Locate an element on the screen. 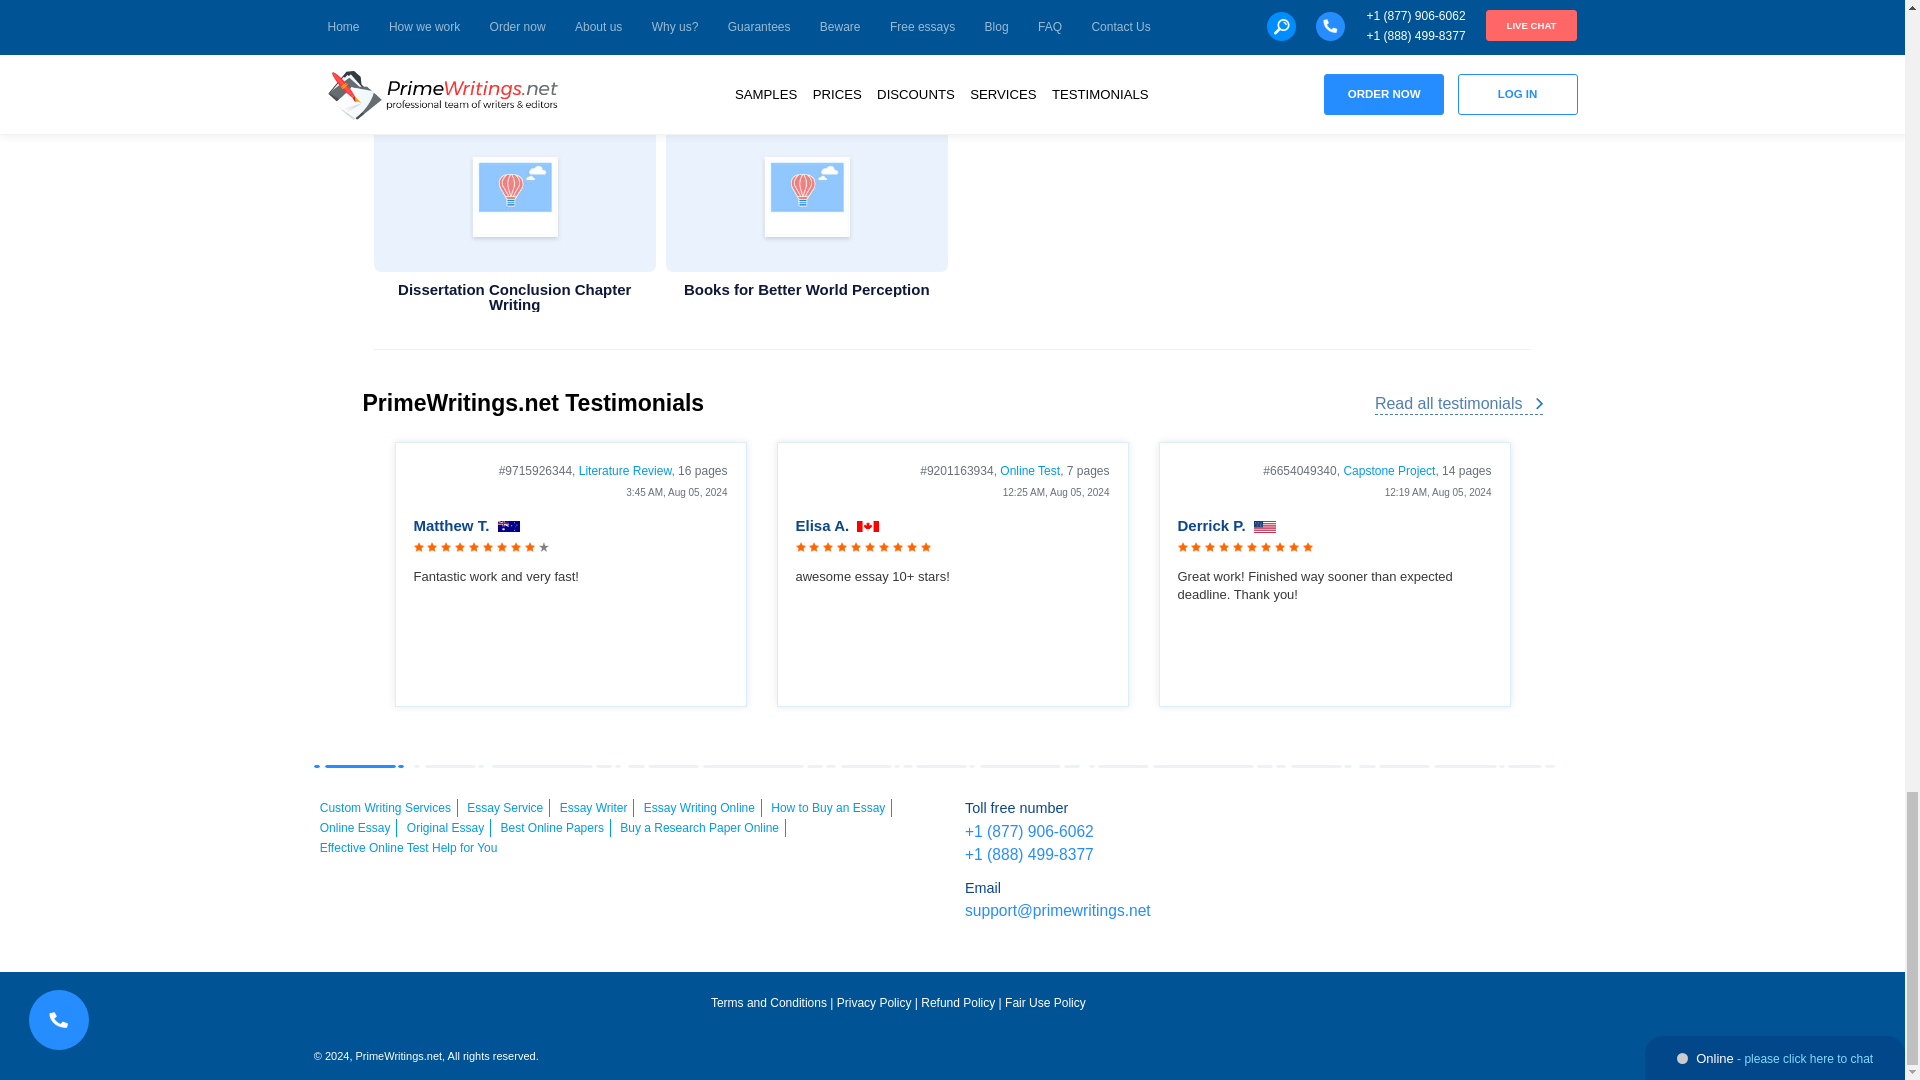 The width and height of the screenshot is (1920, 1080). Credit cards by American Express is located at coordinates (1438, 820).